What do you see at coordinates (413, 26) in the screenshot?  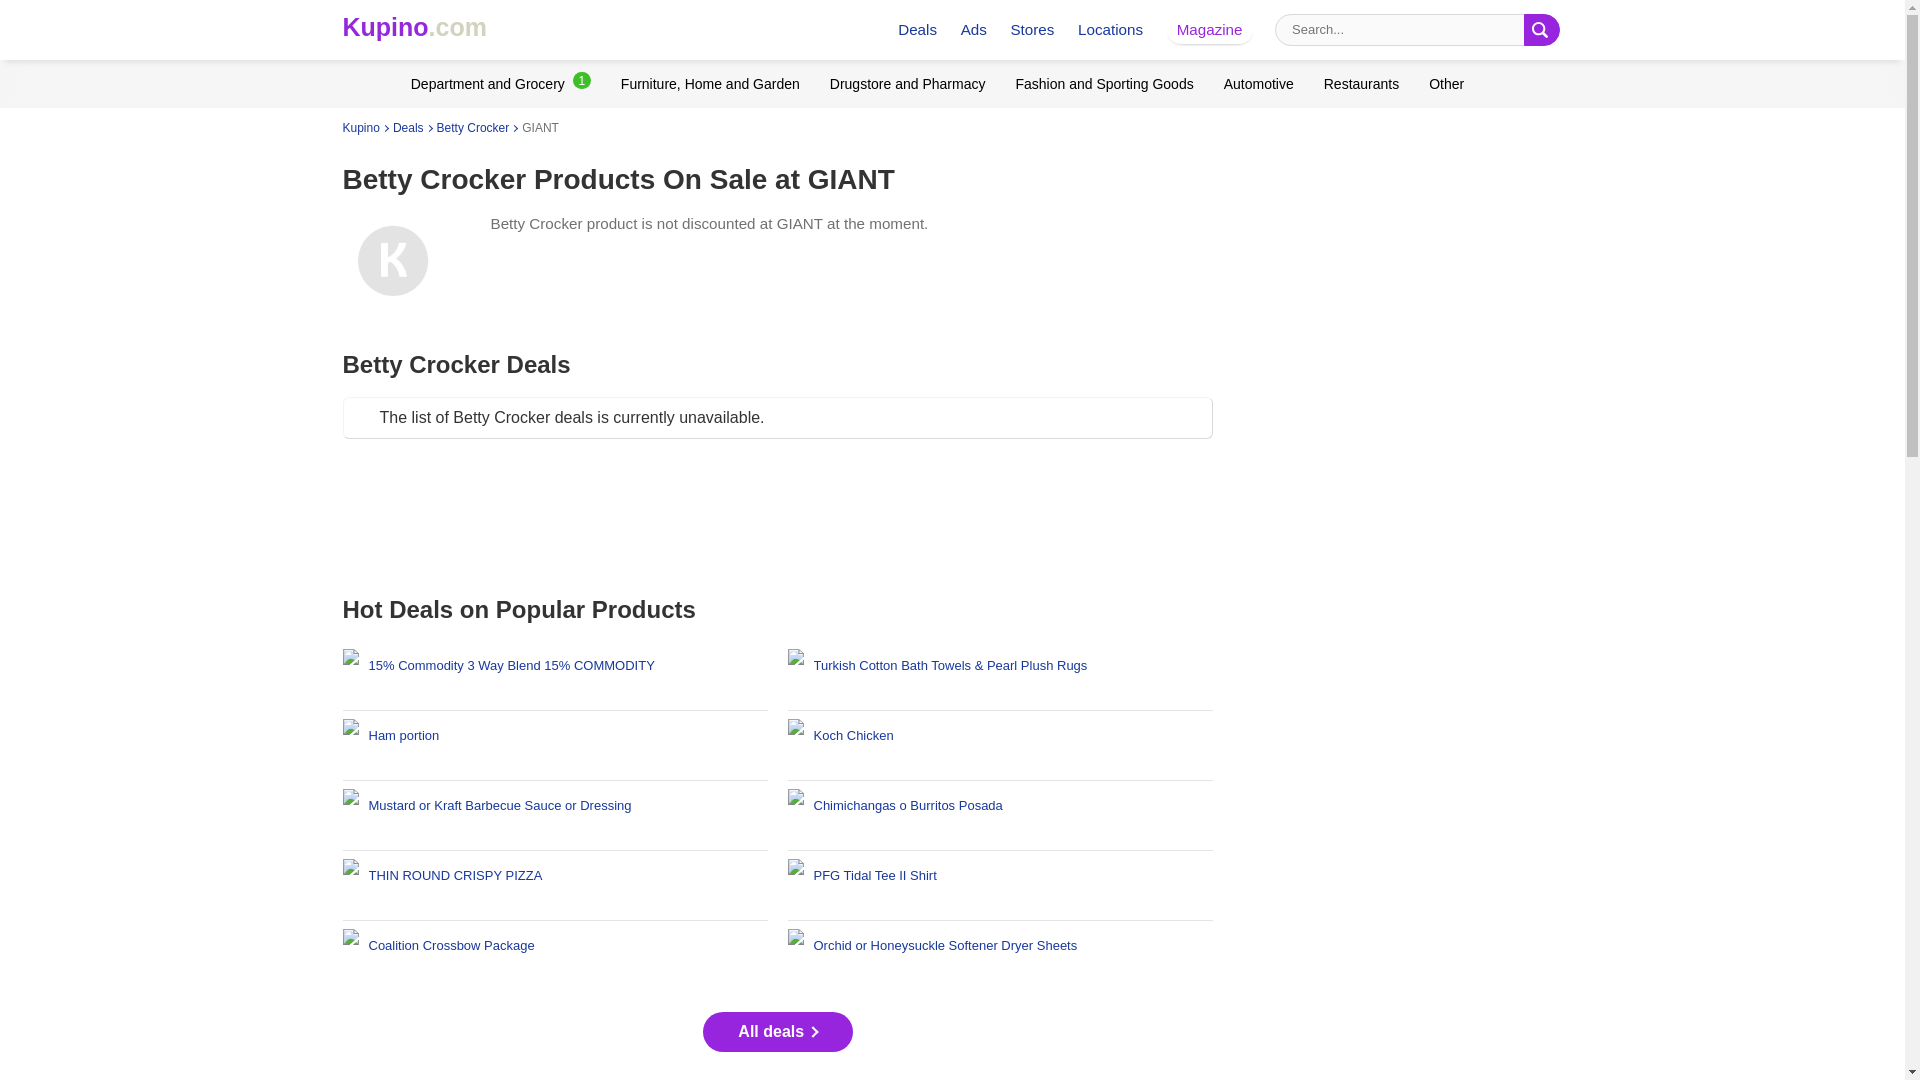 I see `Kupino.com` at bounding box center [413, 26].